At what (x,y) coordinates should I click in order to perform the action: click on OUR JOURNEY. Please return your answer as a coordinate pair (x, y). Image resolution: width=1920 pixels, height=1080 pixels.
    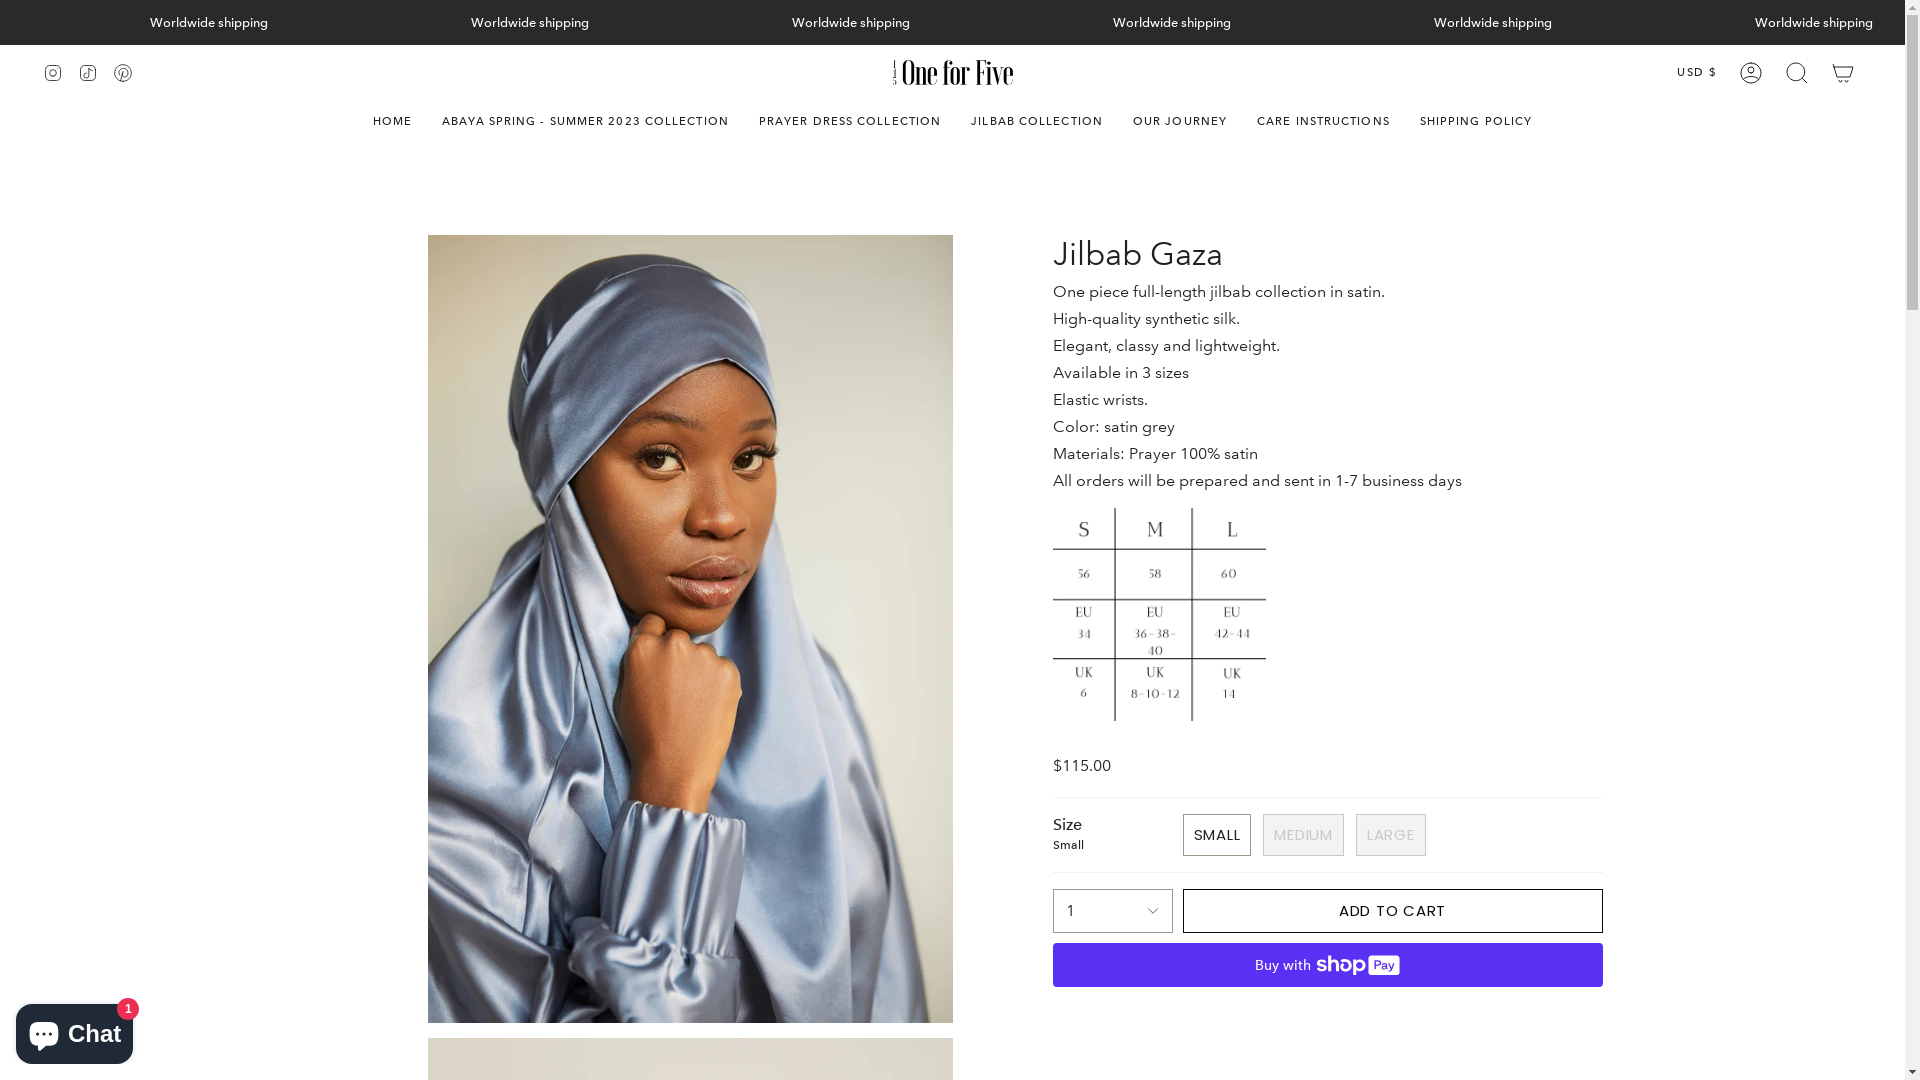
    Looking at the image, I should click on (1180, 122).